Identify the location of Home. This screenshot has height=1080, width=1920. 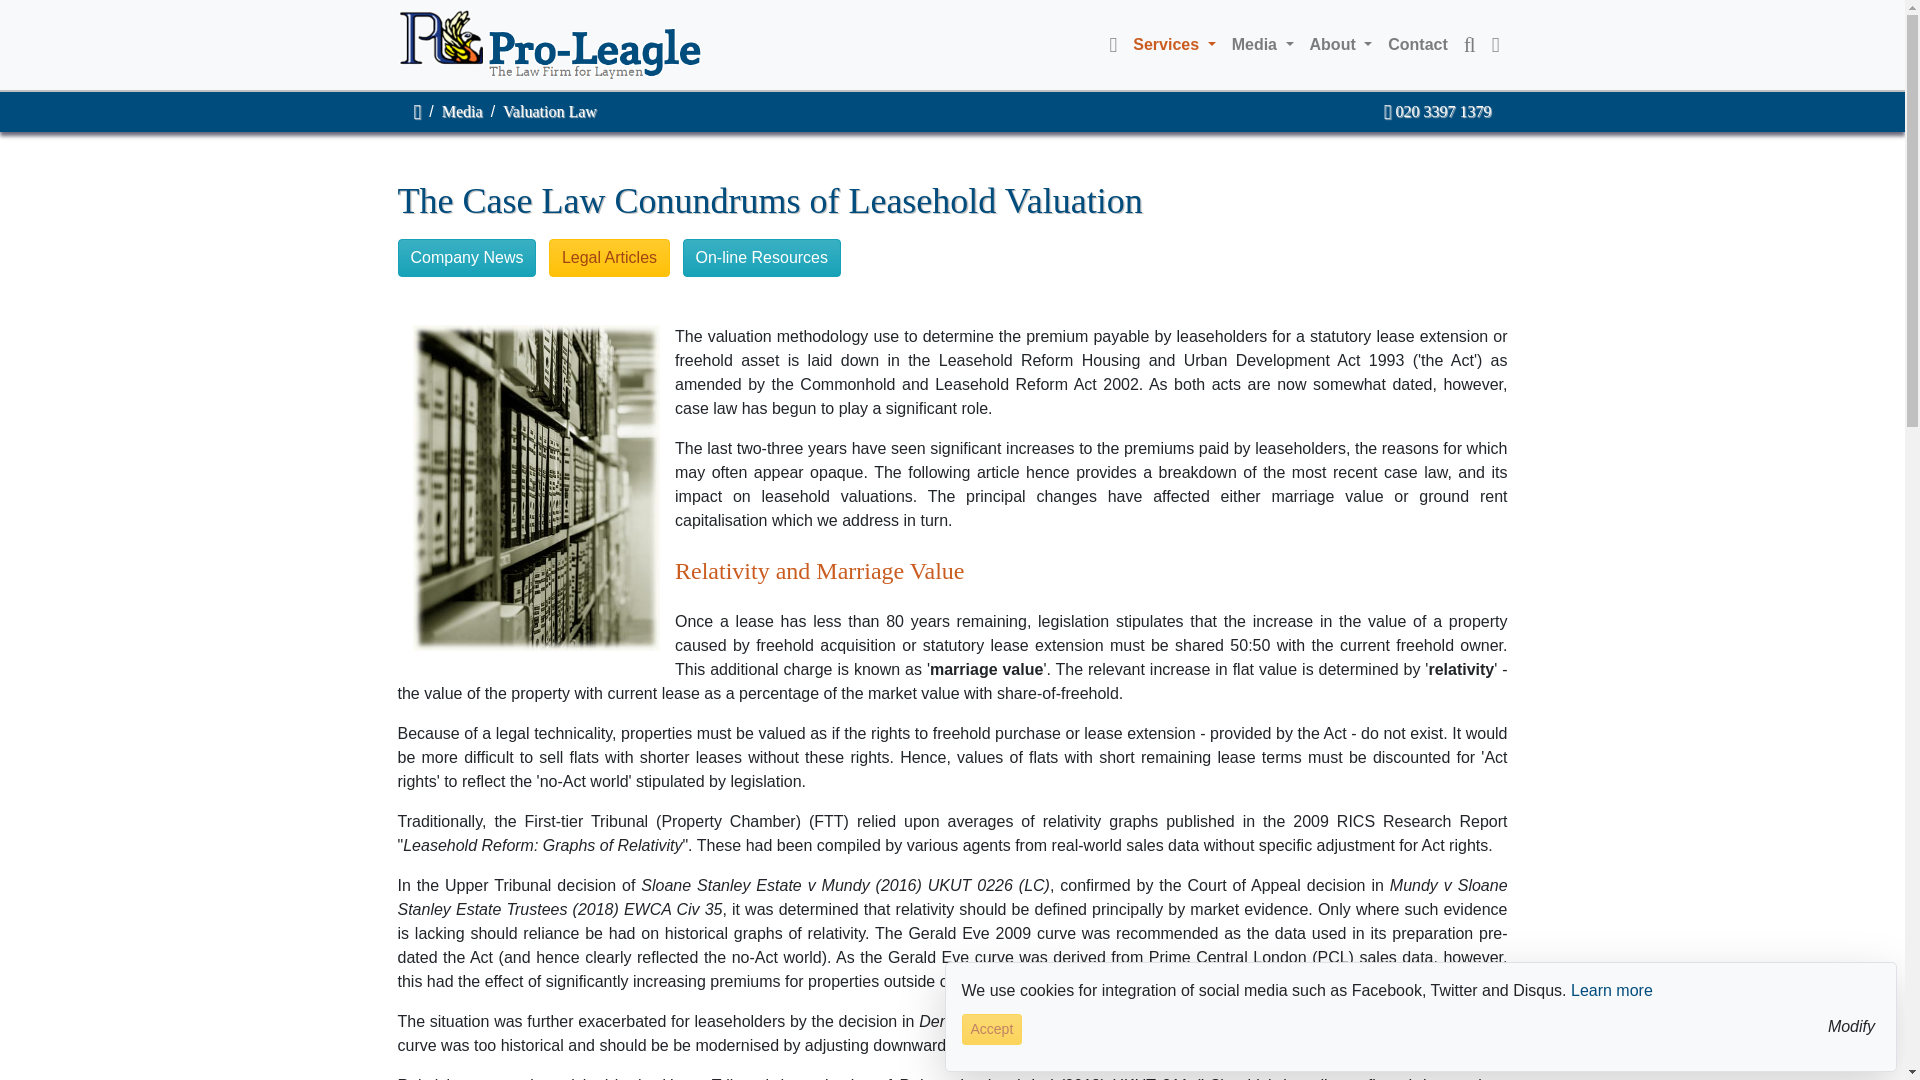
(418, 110).